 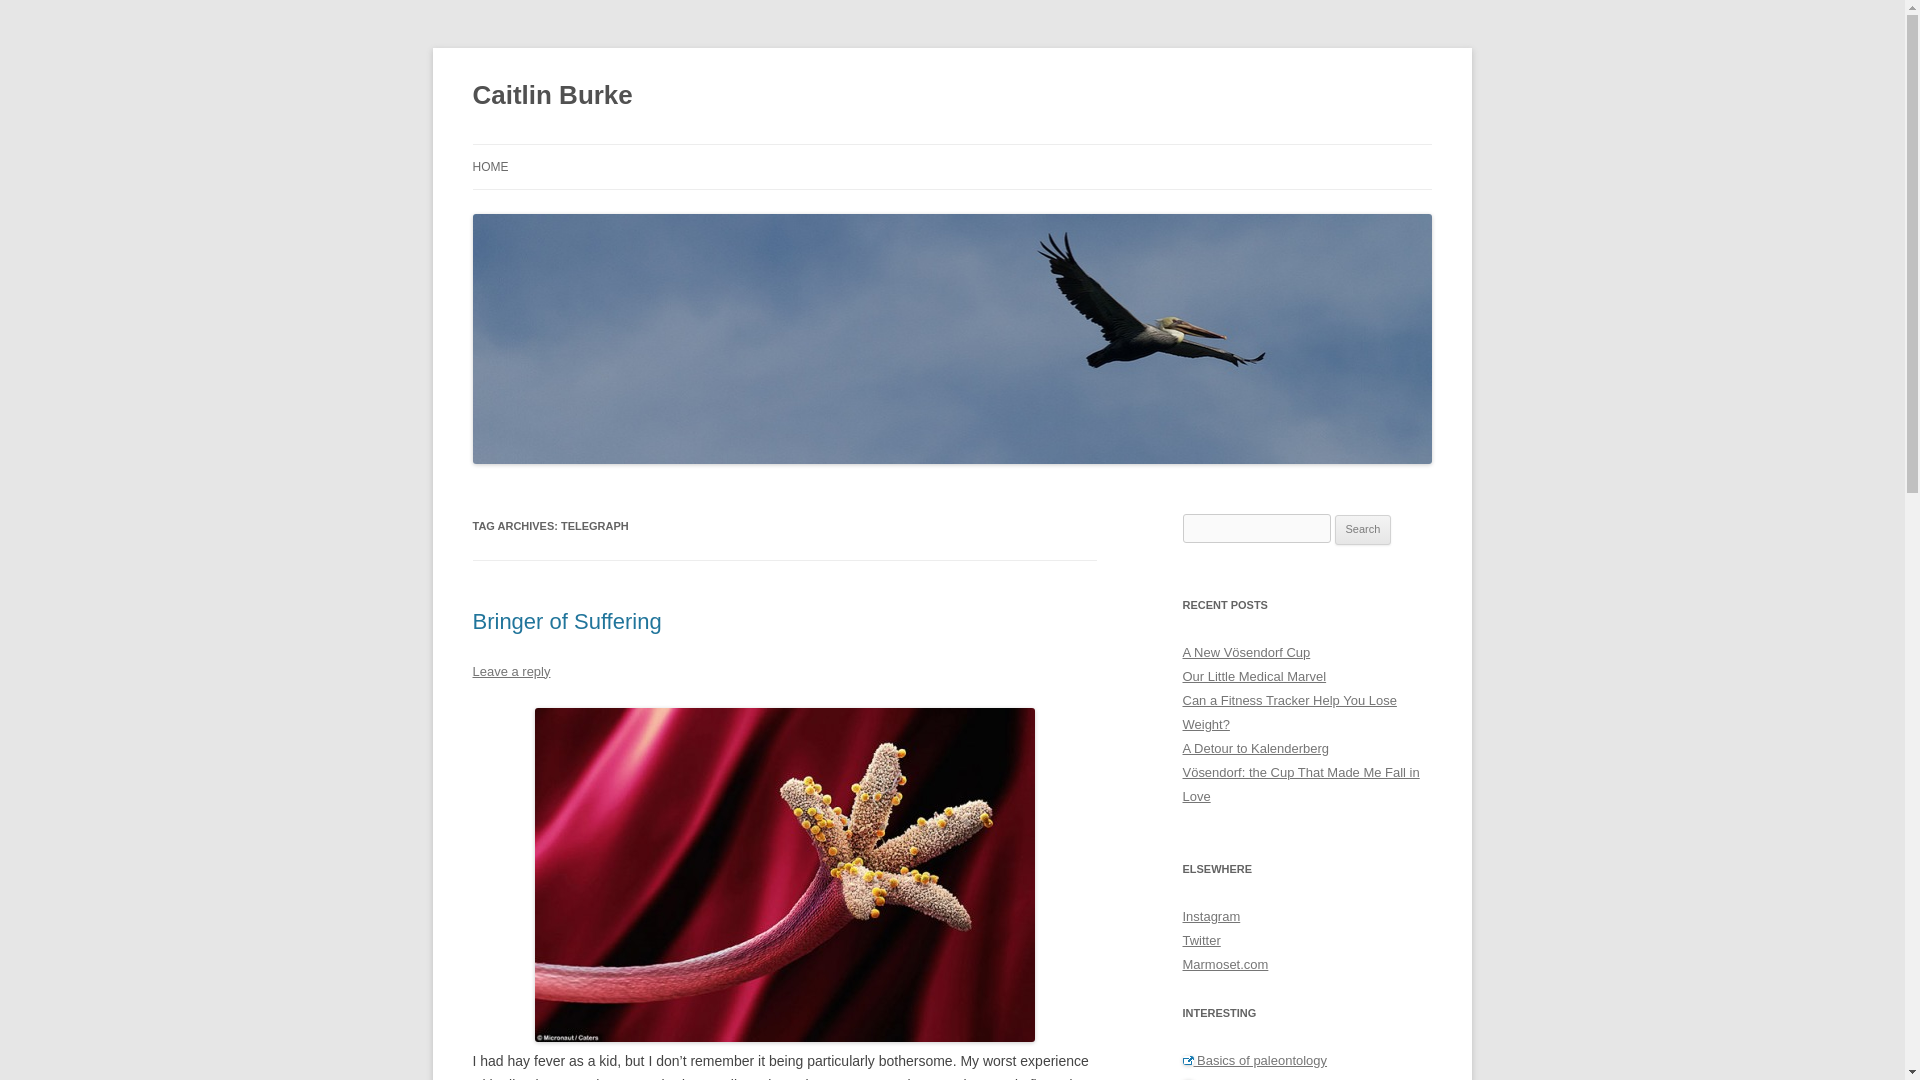 What do you see at coordinates (1224, 964) in the screenshot?
I see `Marmoset.com` at bounding box center [1224, 964].